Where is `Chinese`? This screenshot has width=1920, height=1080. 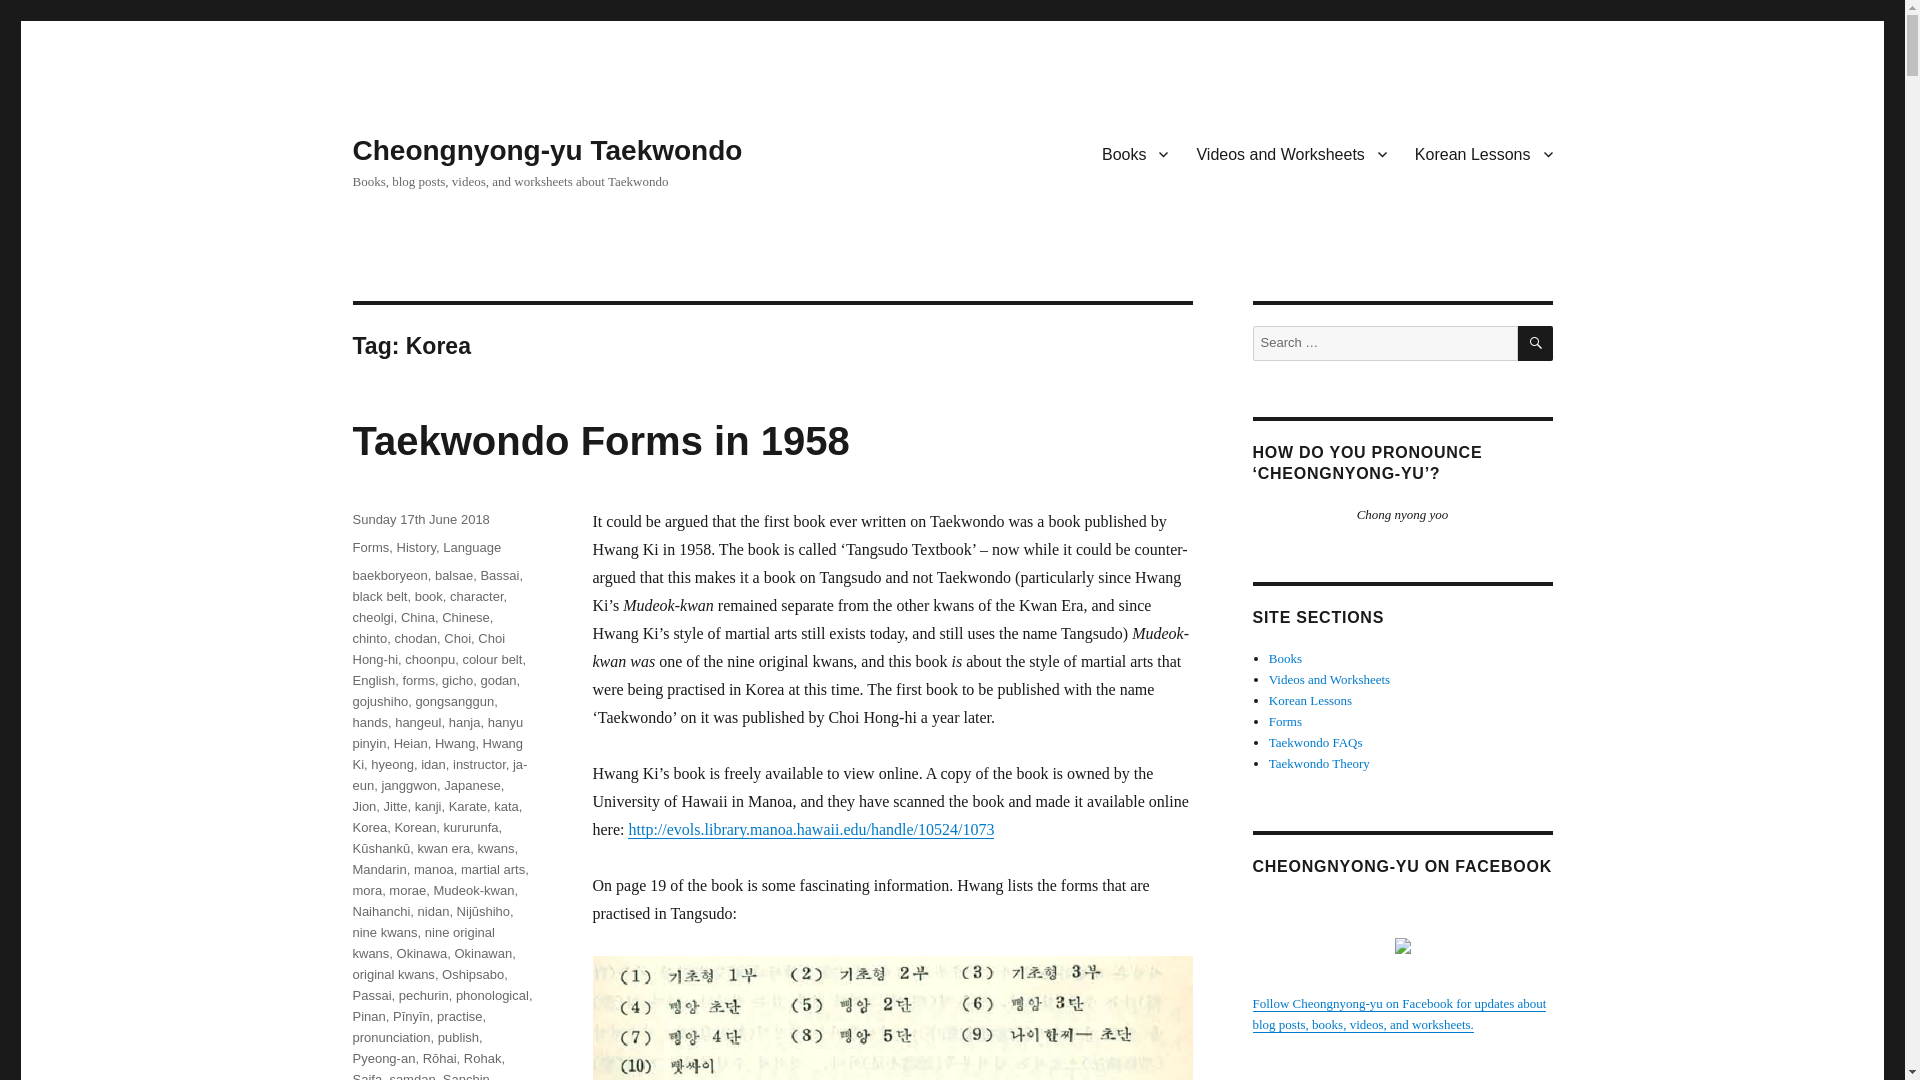
Chinese is located at coordinates (465, 618).